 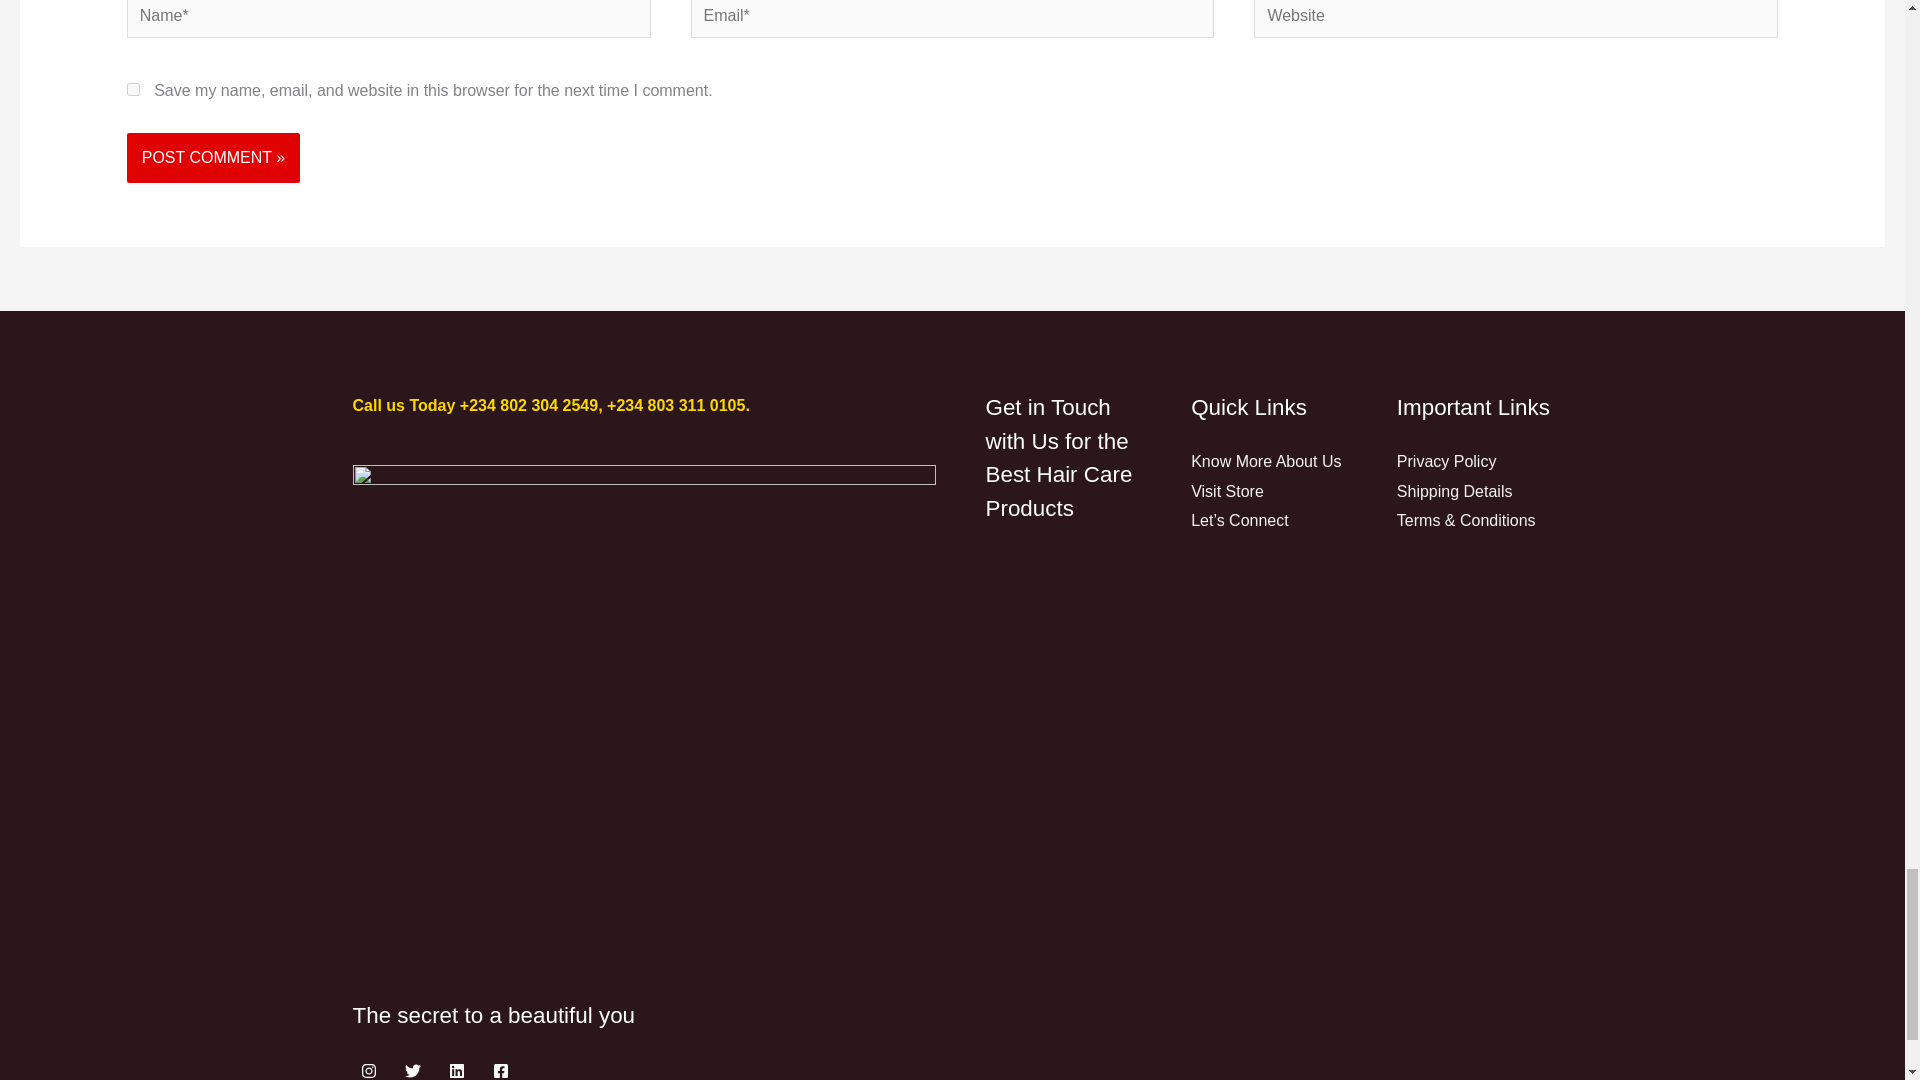 I want to click on Know More About Us, so click(x=1265, y=460).